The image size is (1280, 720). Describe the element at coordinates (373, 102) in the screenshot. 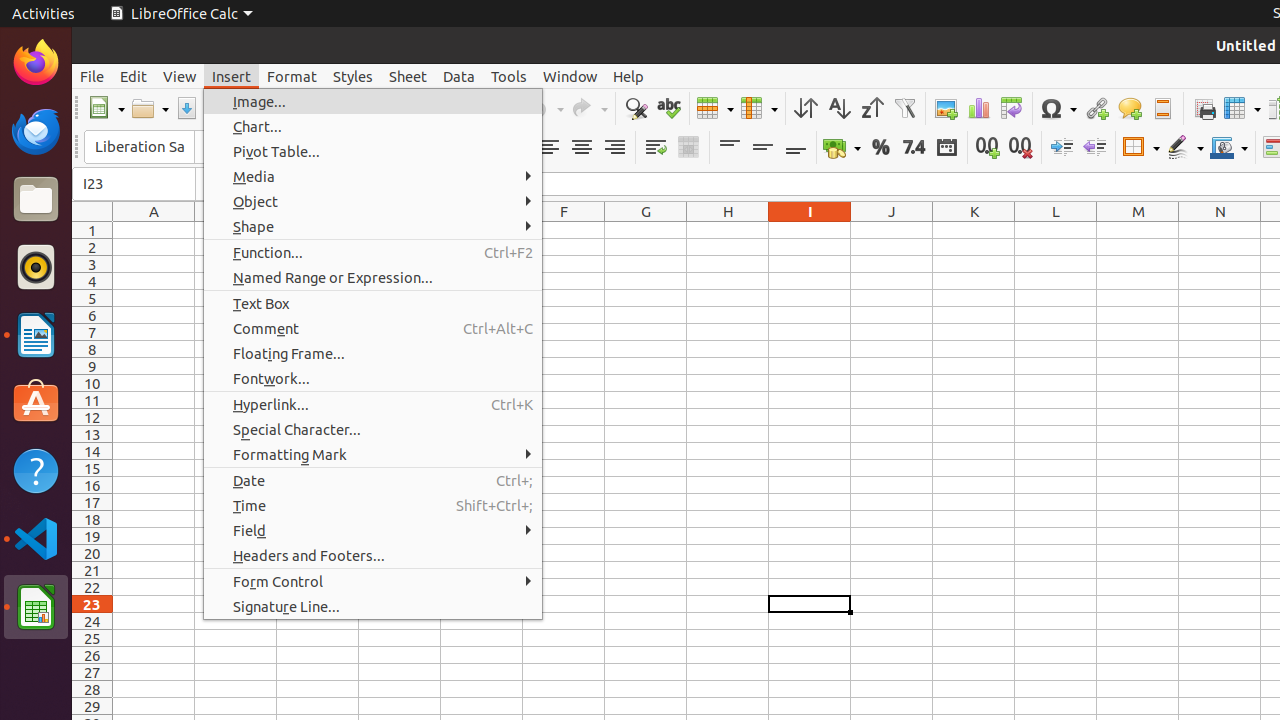

I see `Image...` at that location.